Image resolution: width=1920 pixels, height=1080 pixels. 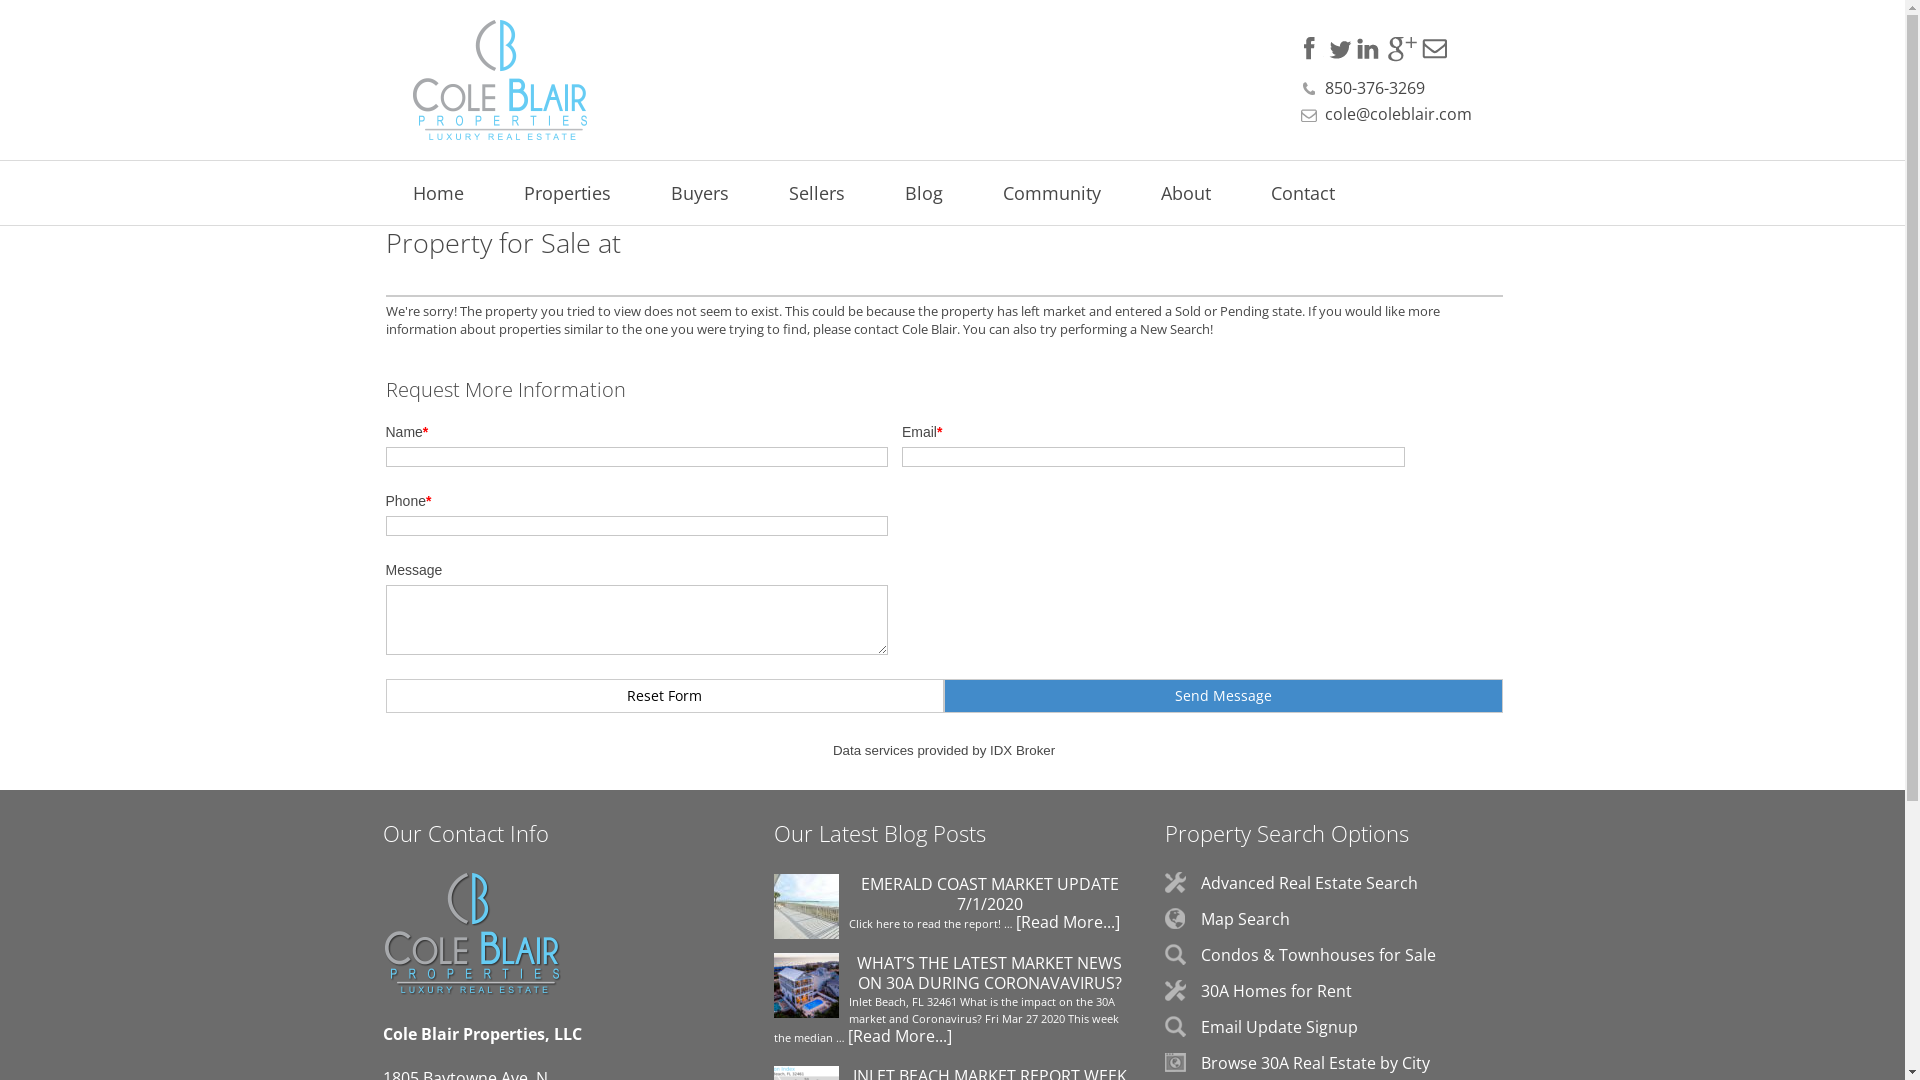 I want to click on Send Message, so click(x=1224, y=696).